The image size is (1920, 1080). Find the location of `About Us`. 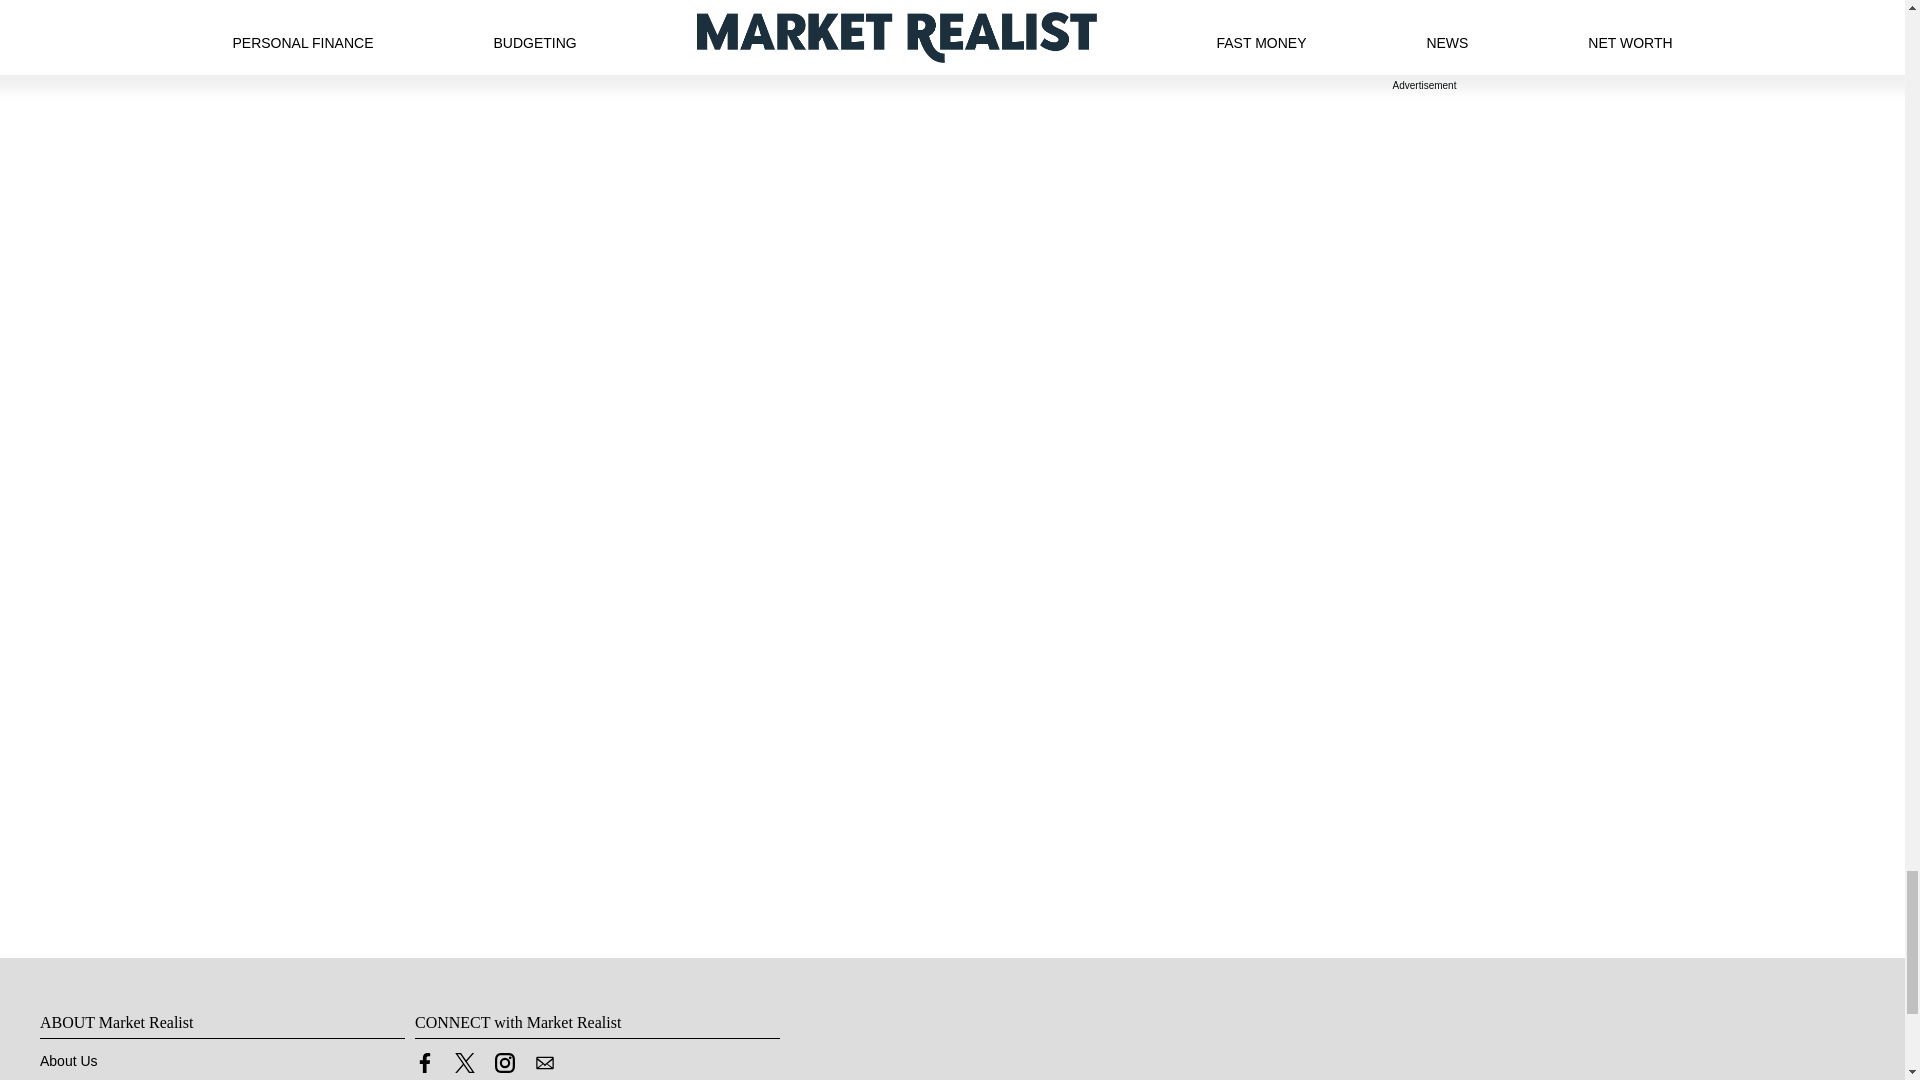

About Us is located at coordinates (68, 1061).